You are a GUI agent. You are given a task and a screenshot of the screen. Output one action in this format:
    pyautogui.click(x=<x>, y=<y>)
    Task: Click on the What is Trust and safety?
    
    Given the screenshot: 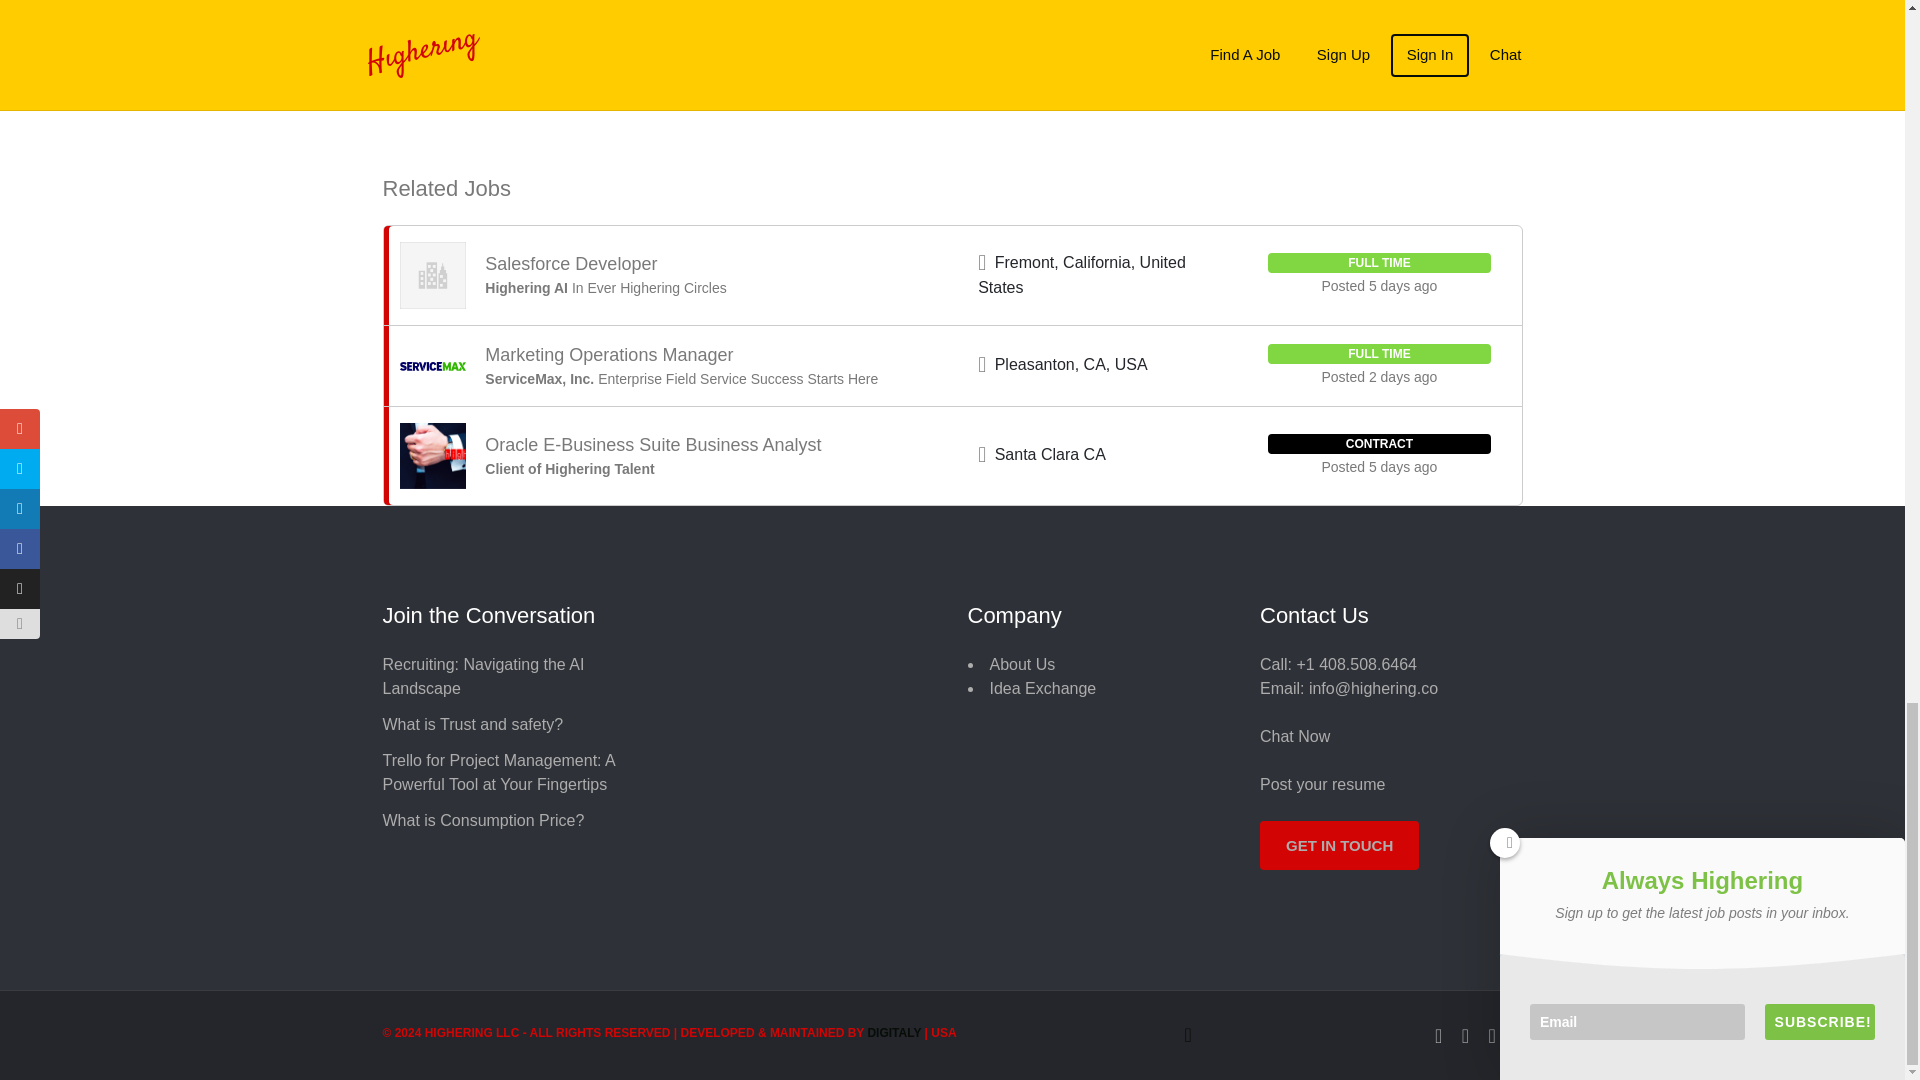 What is the action you would take?
    pyautogui.click(x=472, y=724)
    